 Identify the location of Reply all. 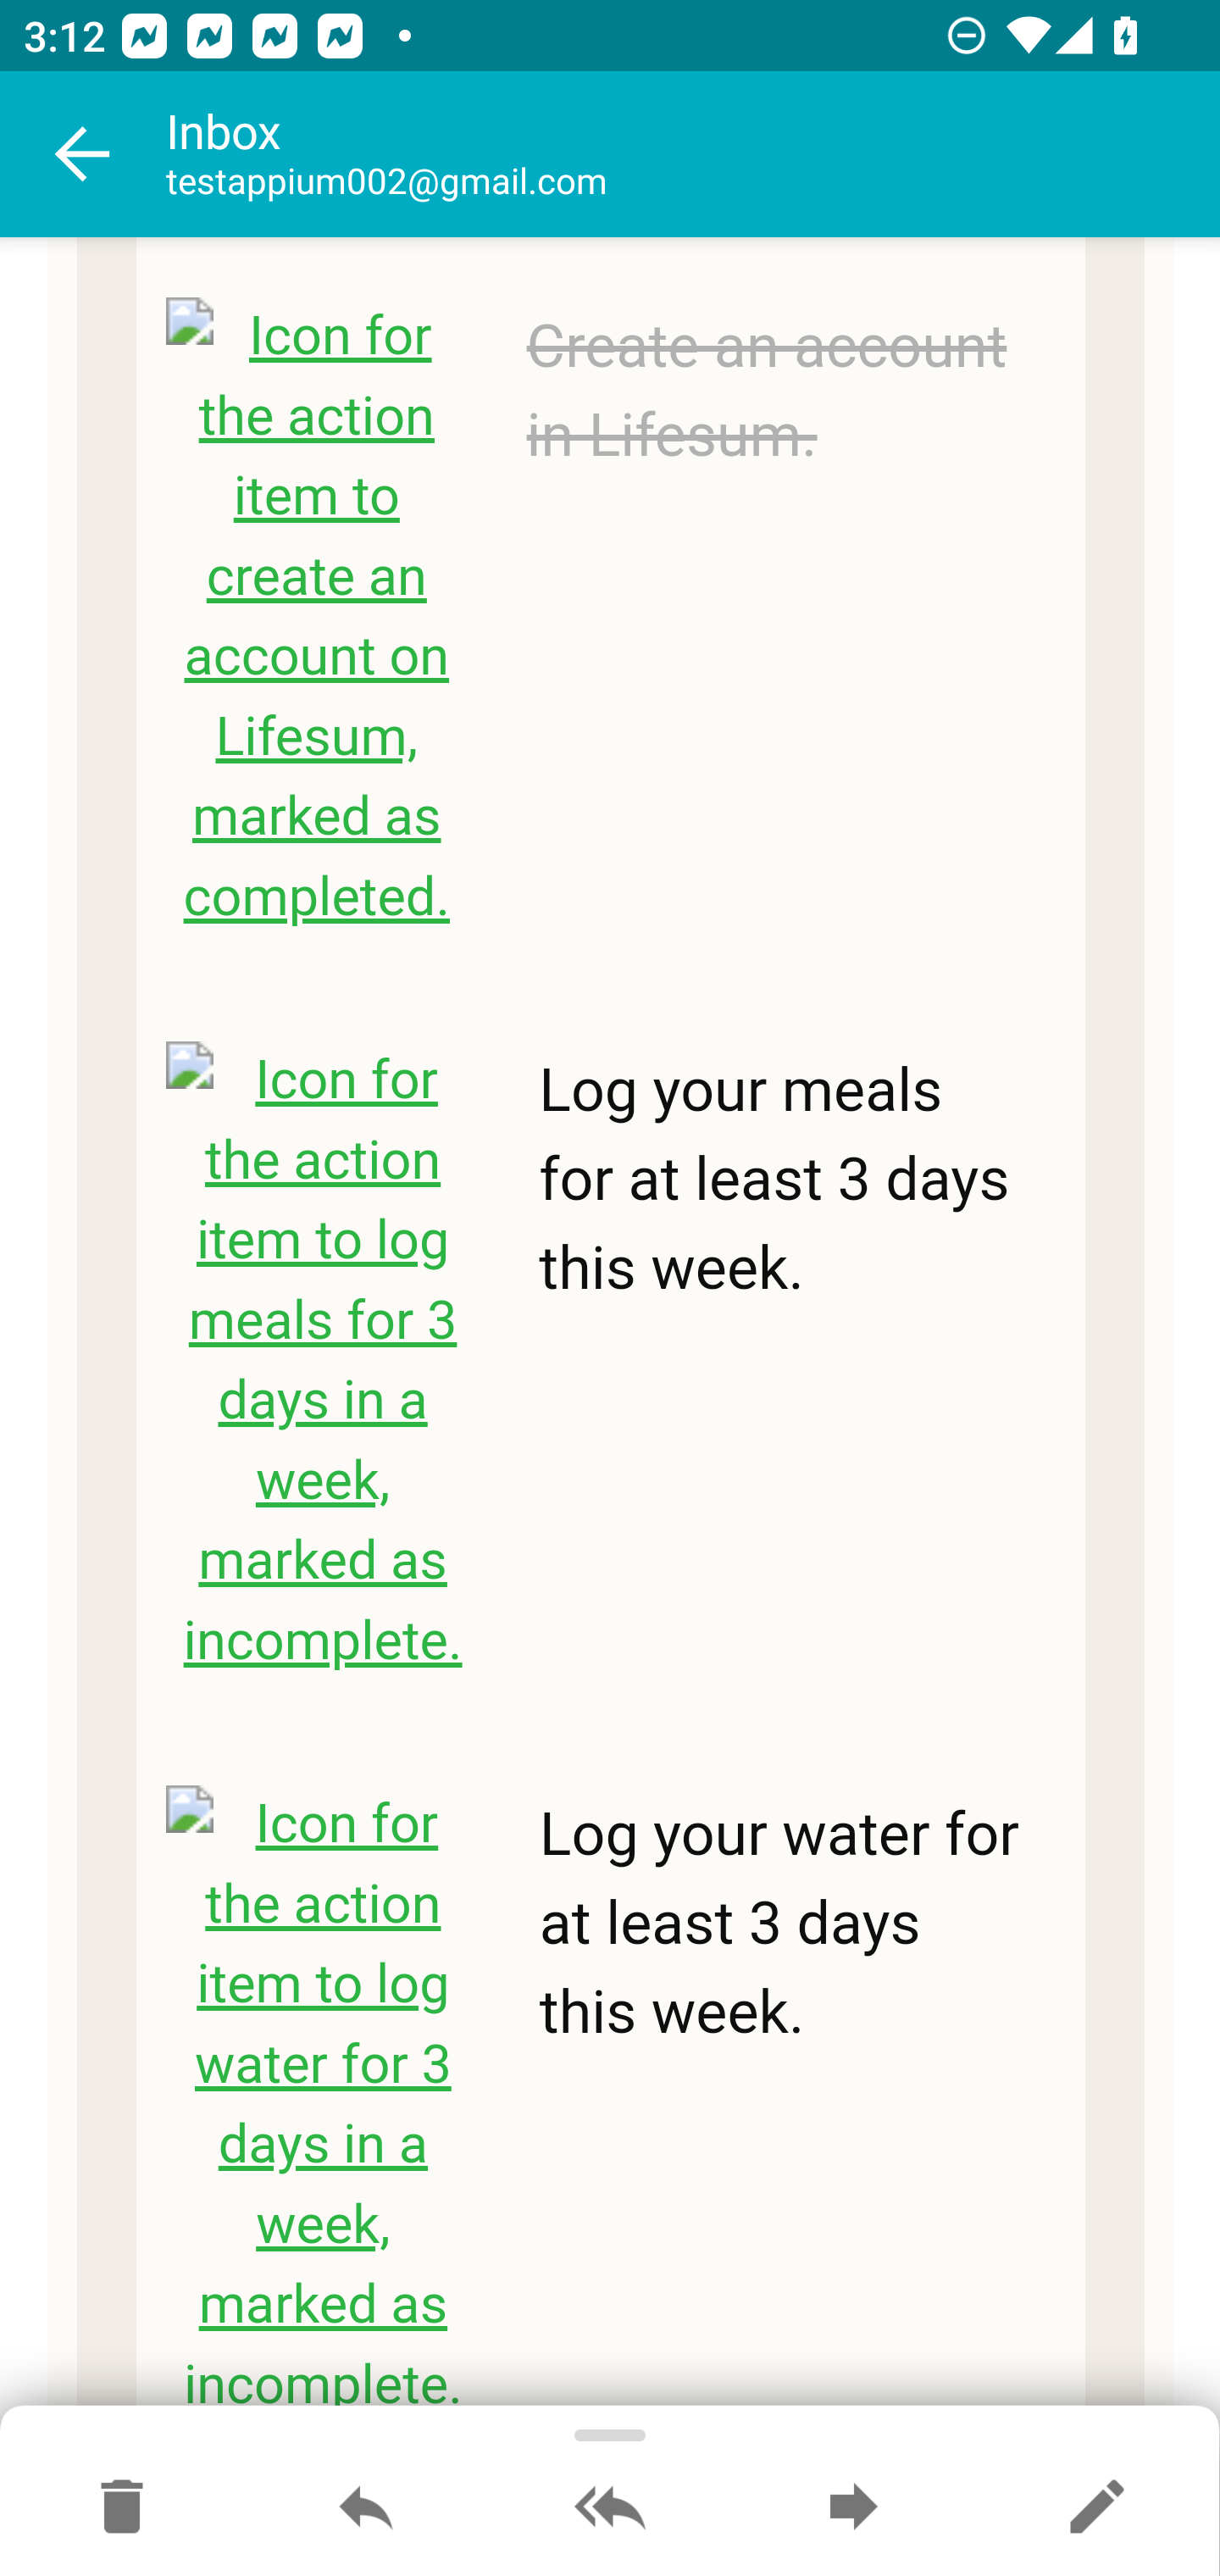
(610, 2508).